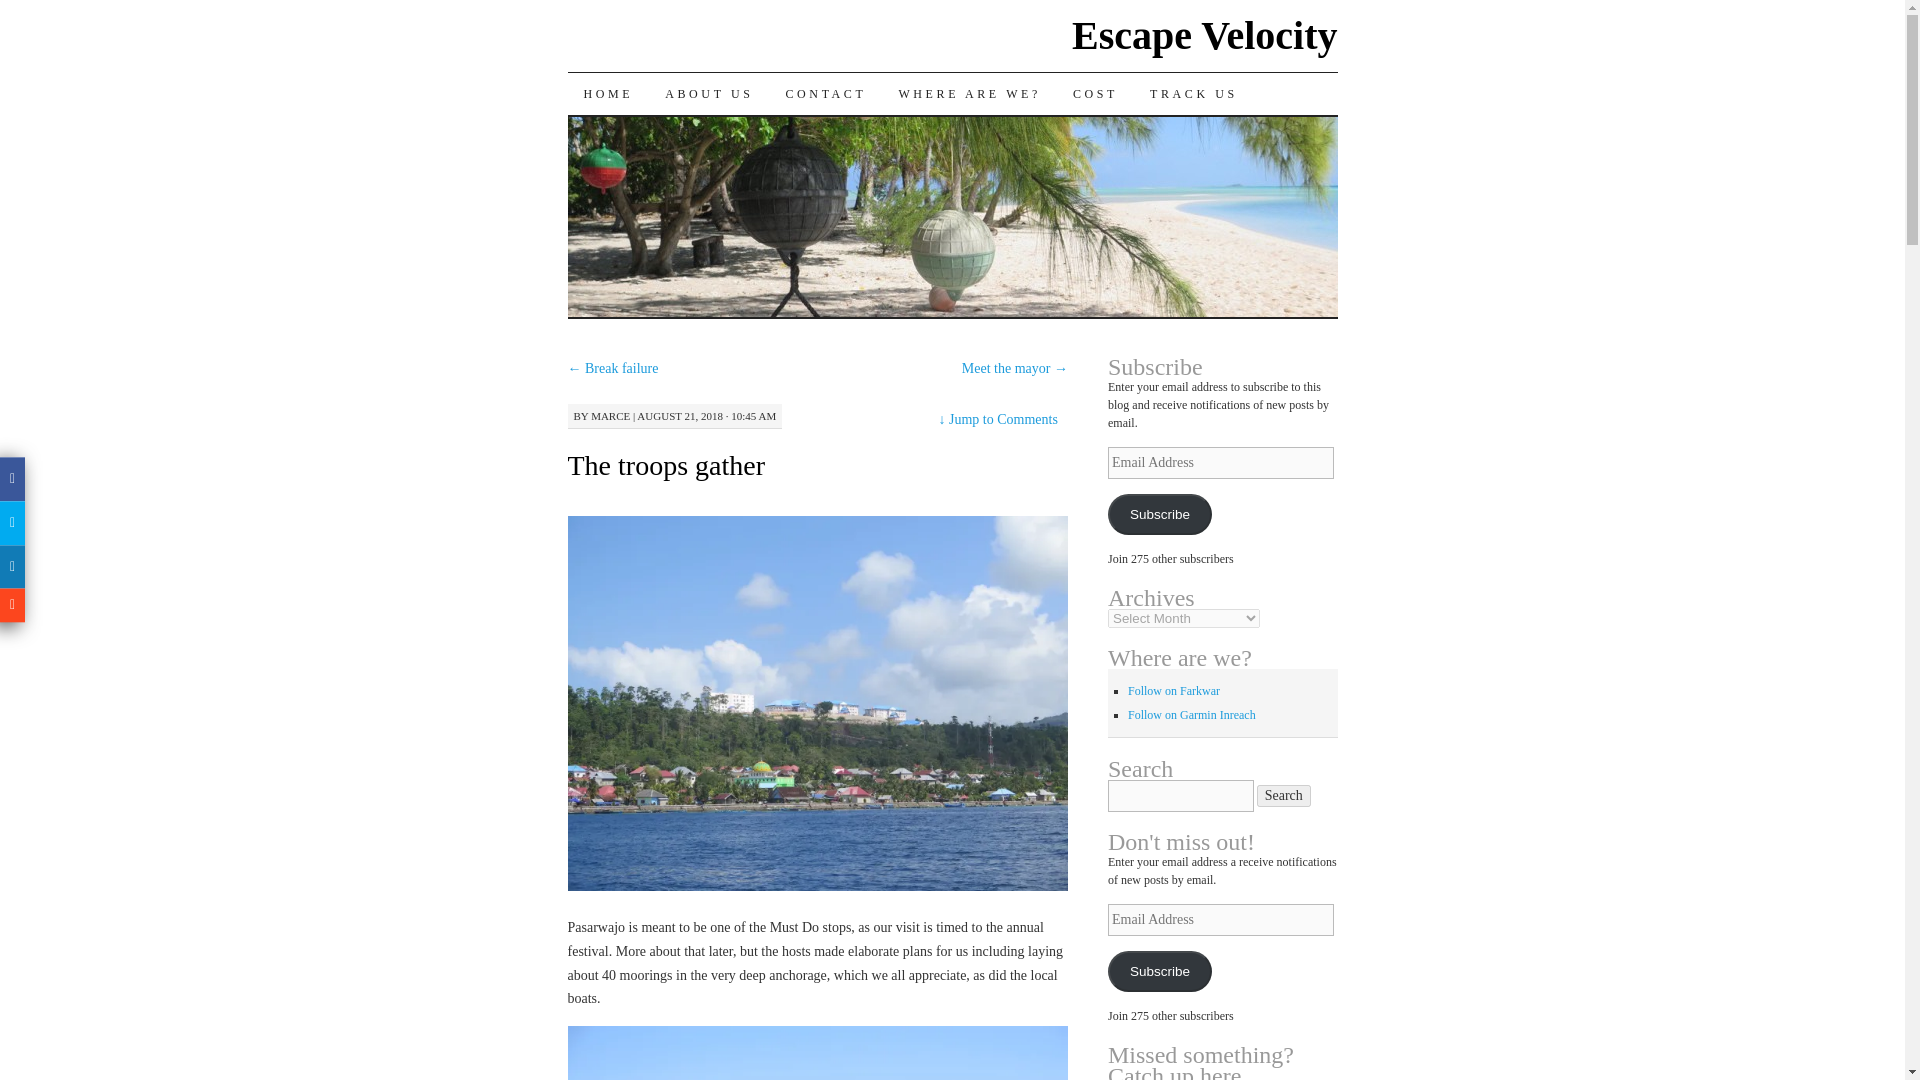 The width and height of the screenshot is (1920, 1080). Describe the element at coordinates (610, 416) in the screenshot. I see `MARCE` at that location.